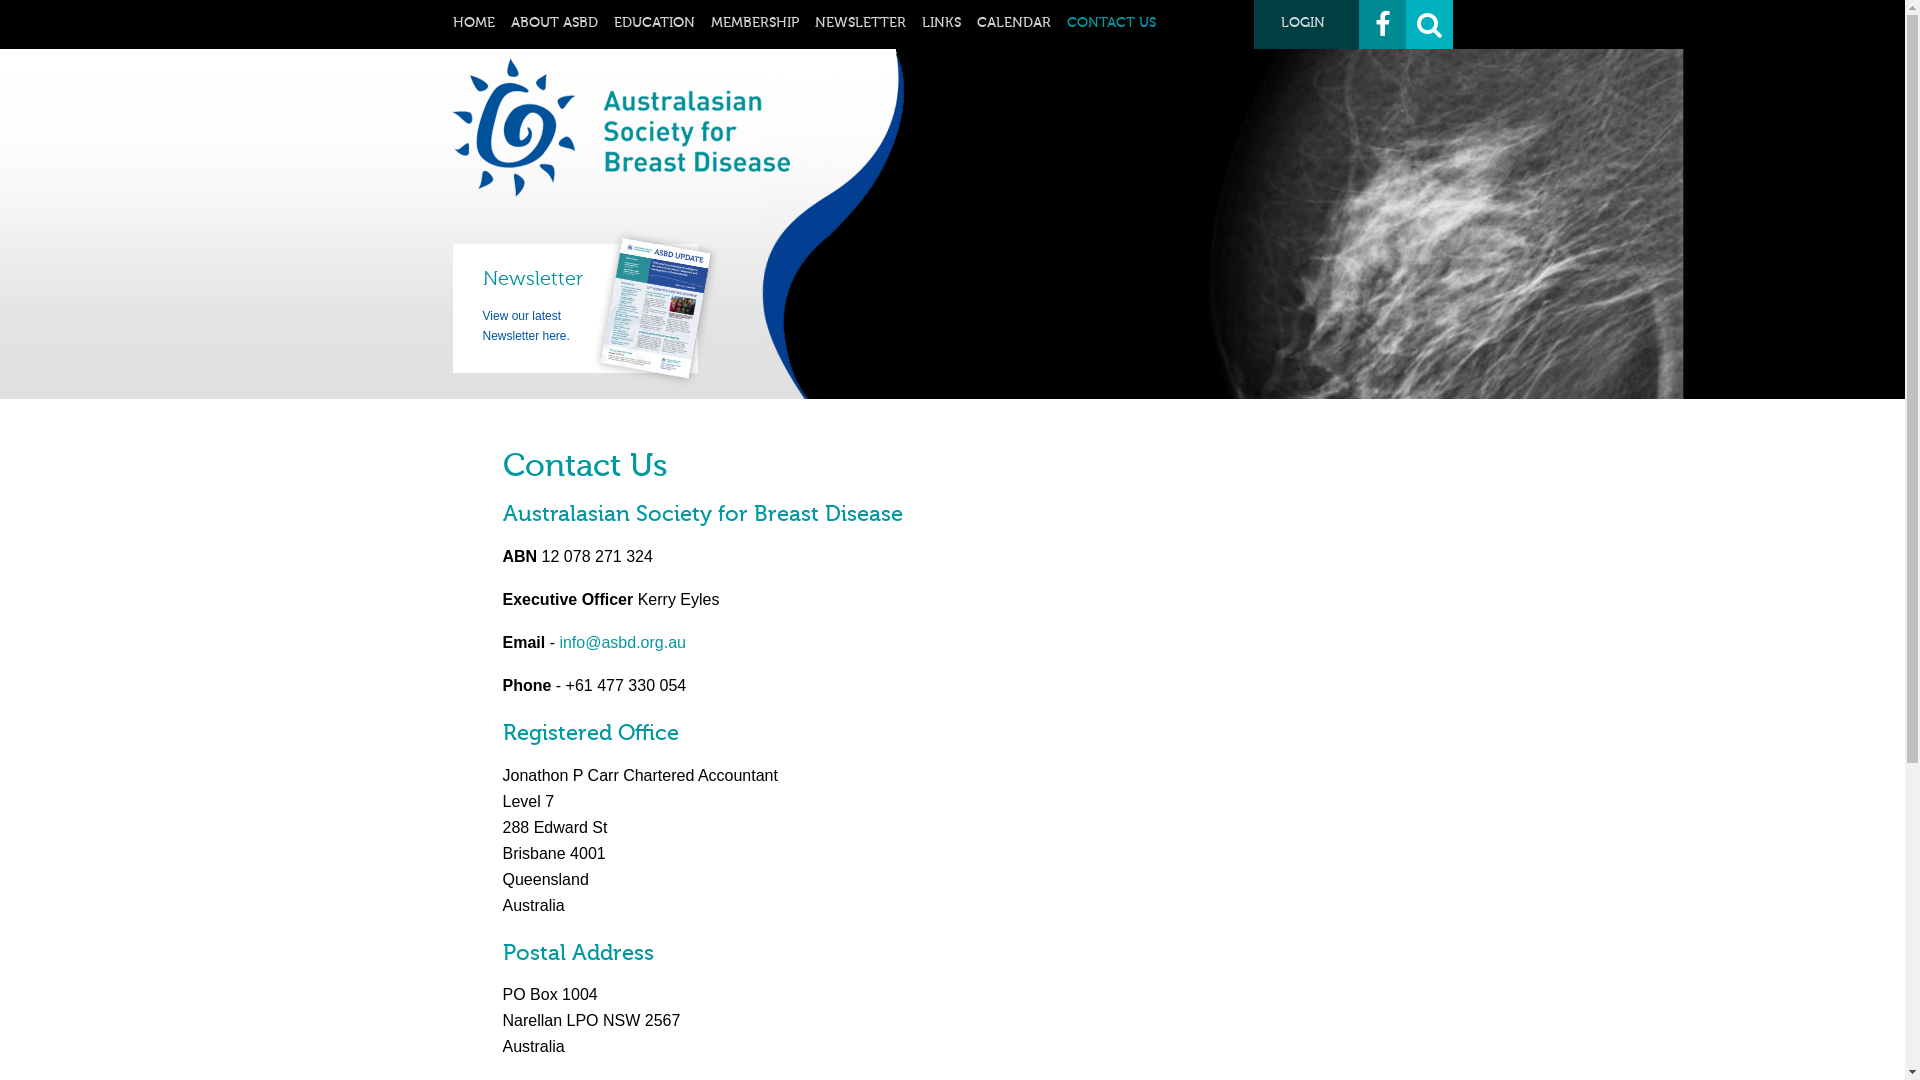 Image resolution: width=1920 pixels, height=1080 pixels. I want to click on CALENDAR, so click(1013, 23).